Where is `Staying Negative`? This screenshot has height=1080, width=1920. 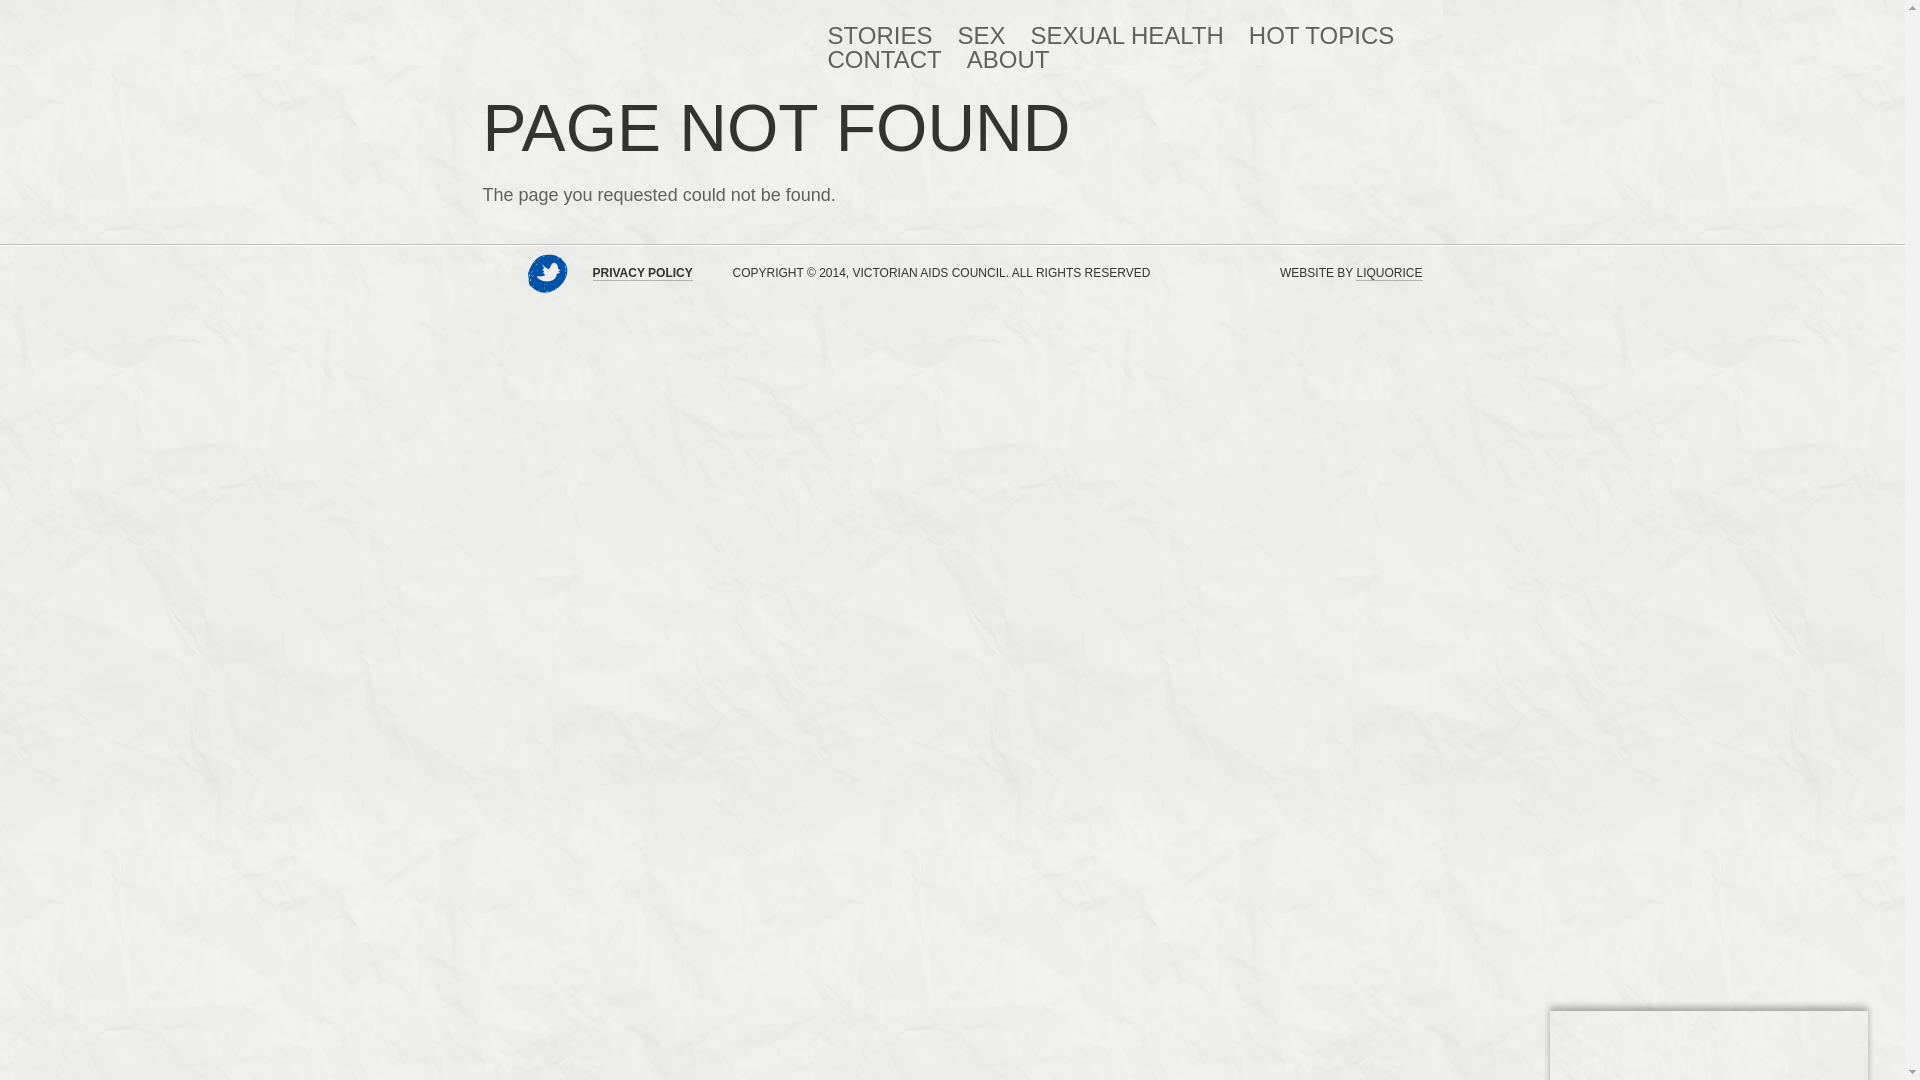
Staying Negative is located at coordinates (632, 32).